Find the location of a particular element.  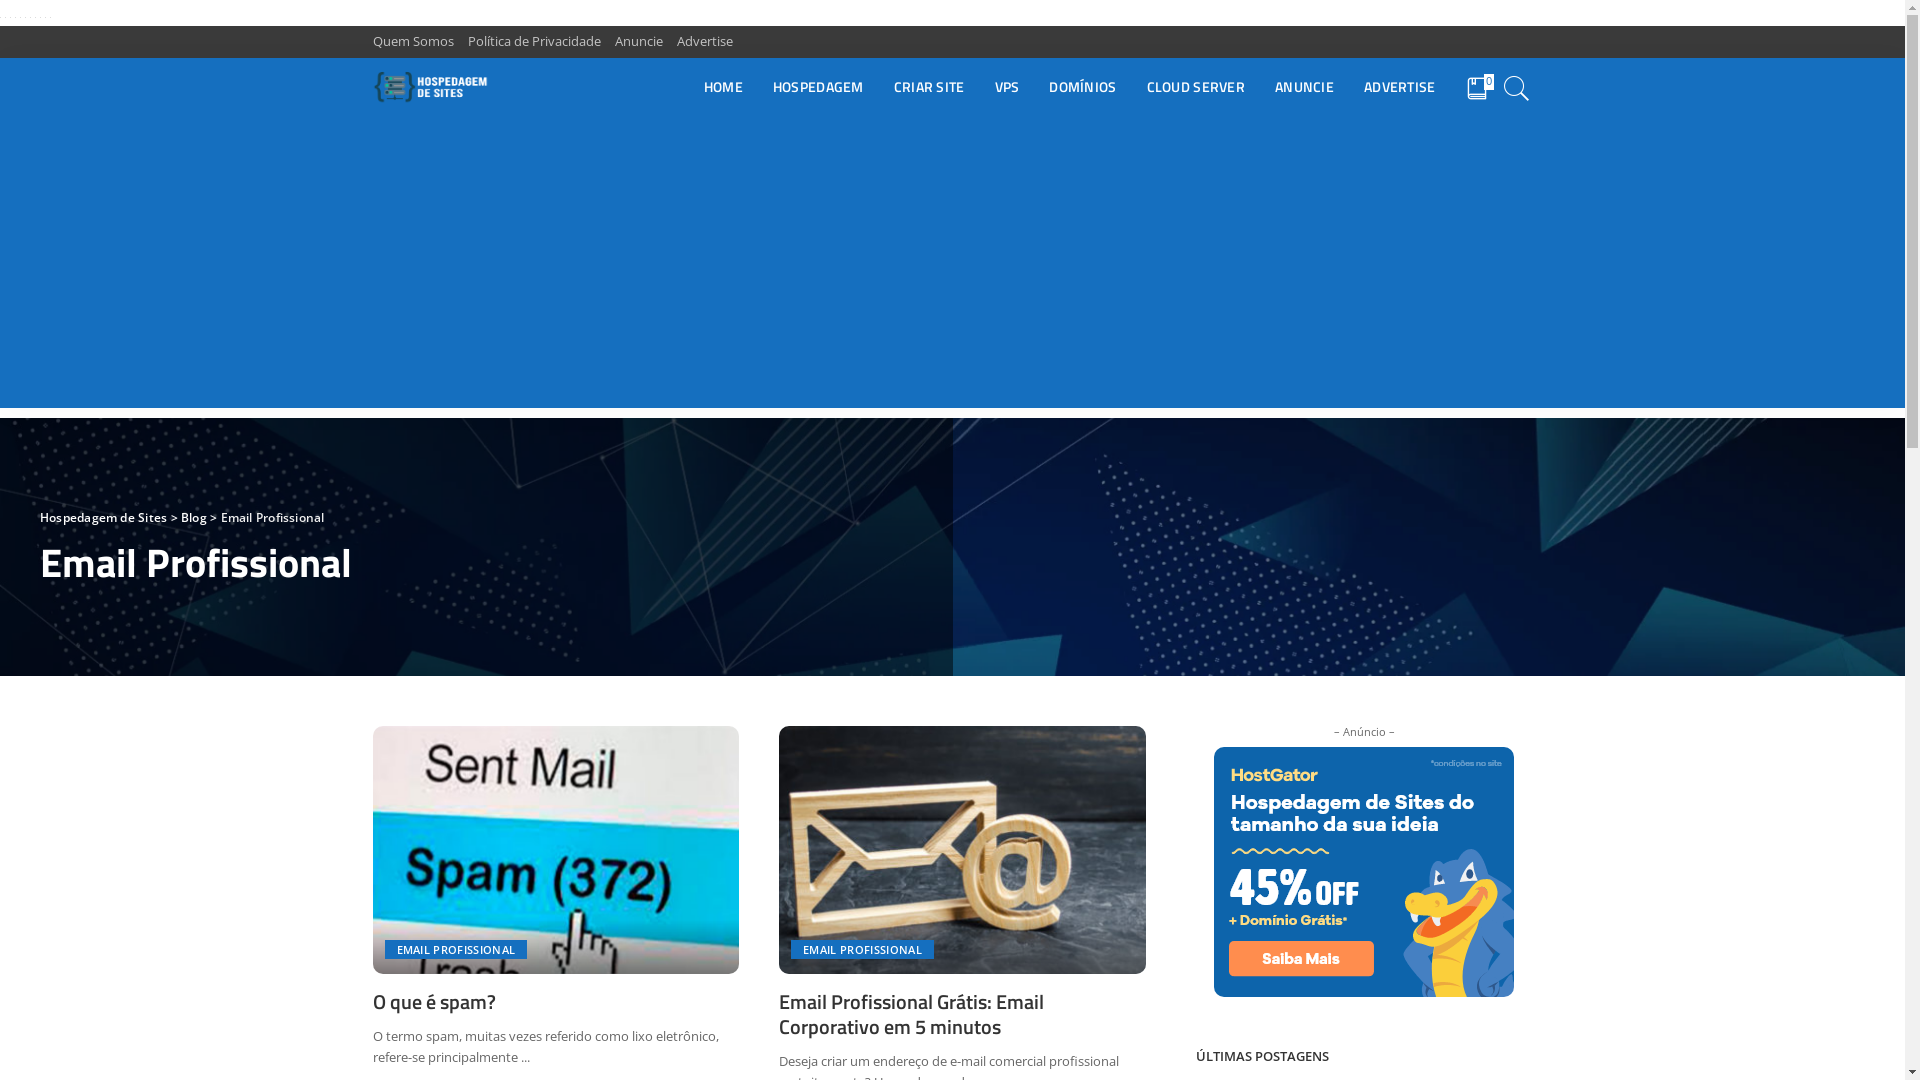

Quem Somos is located at coordinates (416, 42).